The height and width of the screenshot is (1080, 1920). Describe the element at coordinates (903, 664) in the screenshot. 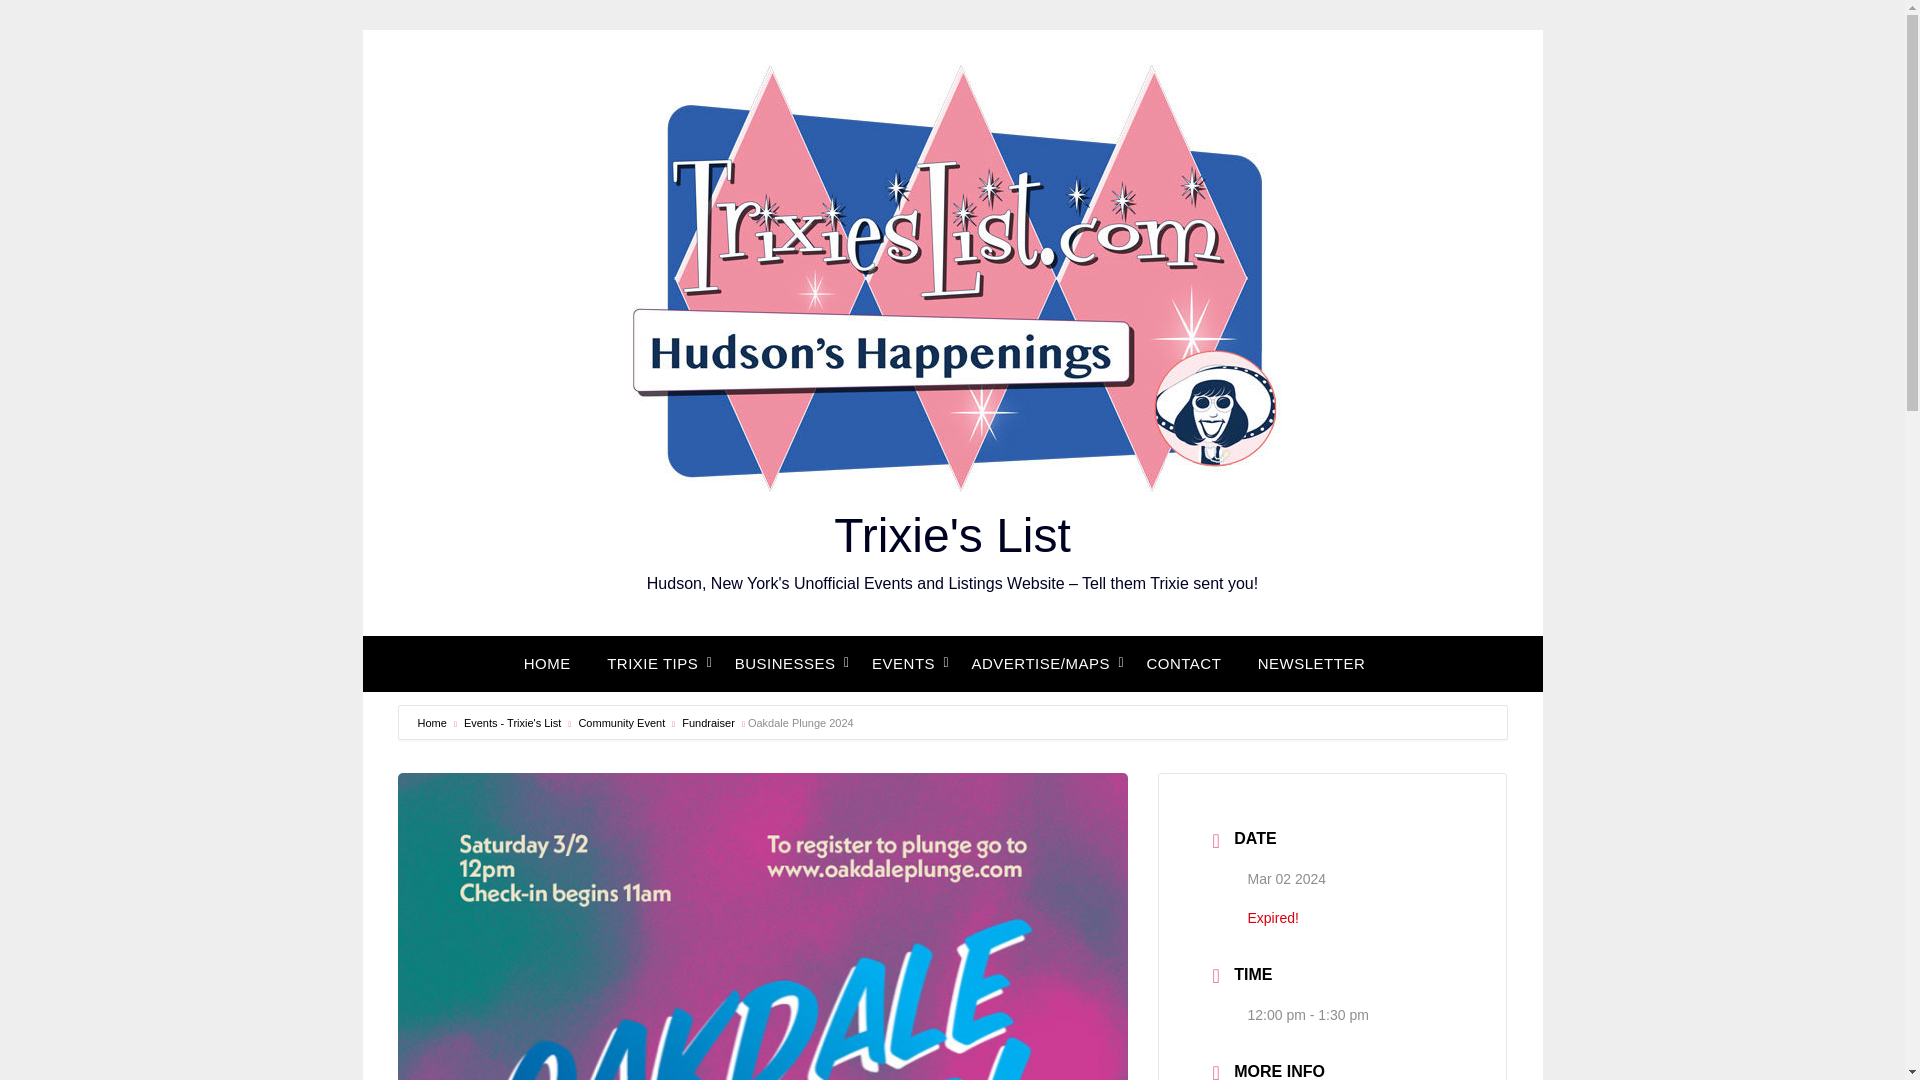

I see `EVENTS` at that location.